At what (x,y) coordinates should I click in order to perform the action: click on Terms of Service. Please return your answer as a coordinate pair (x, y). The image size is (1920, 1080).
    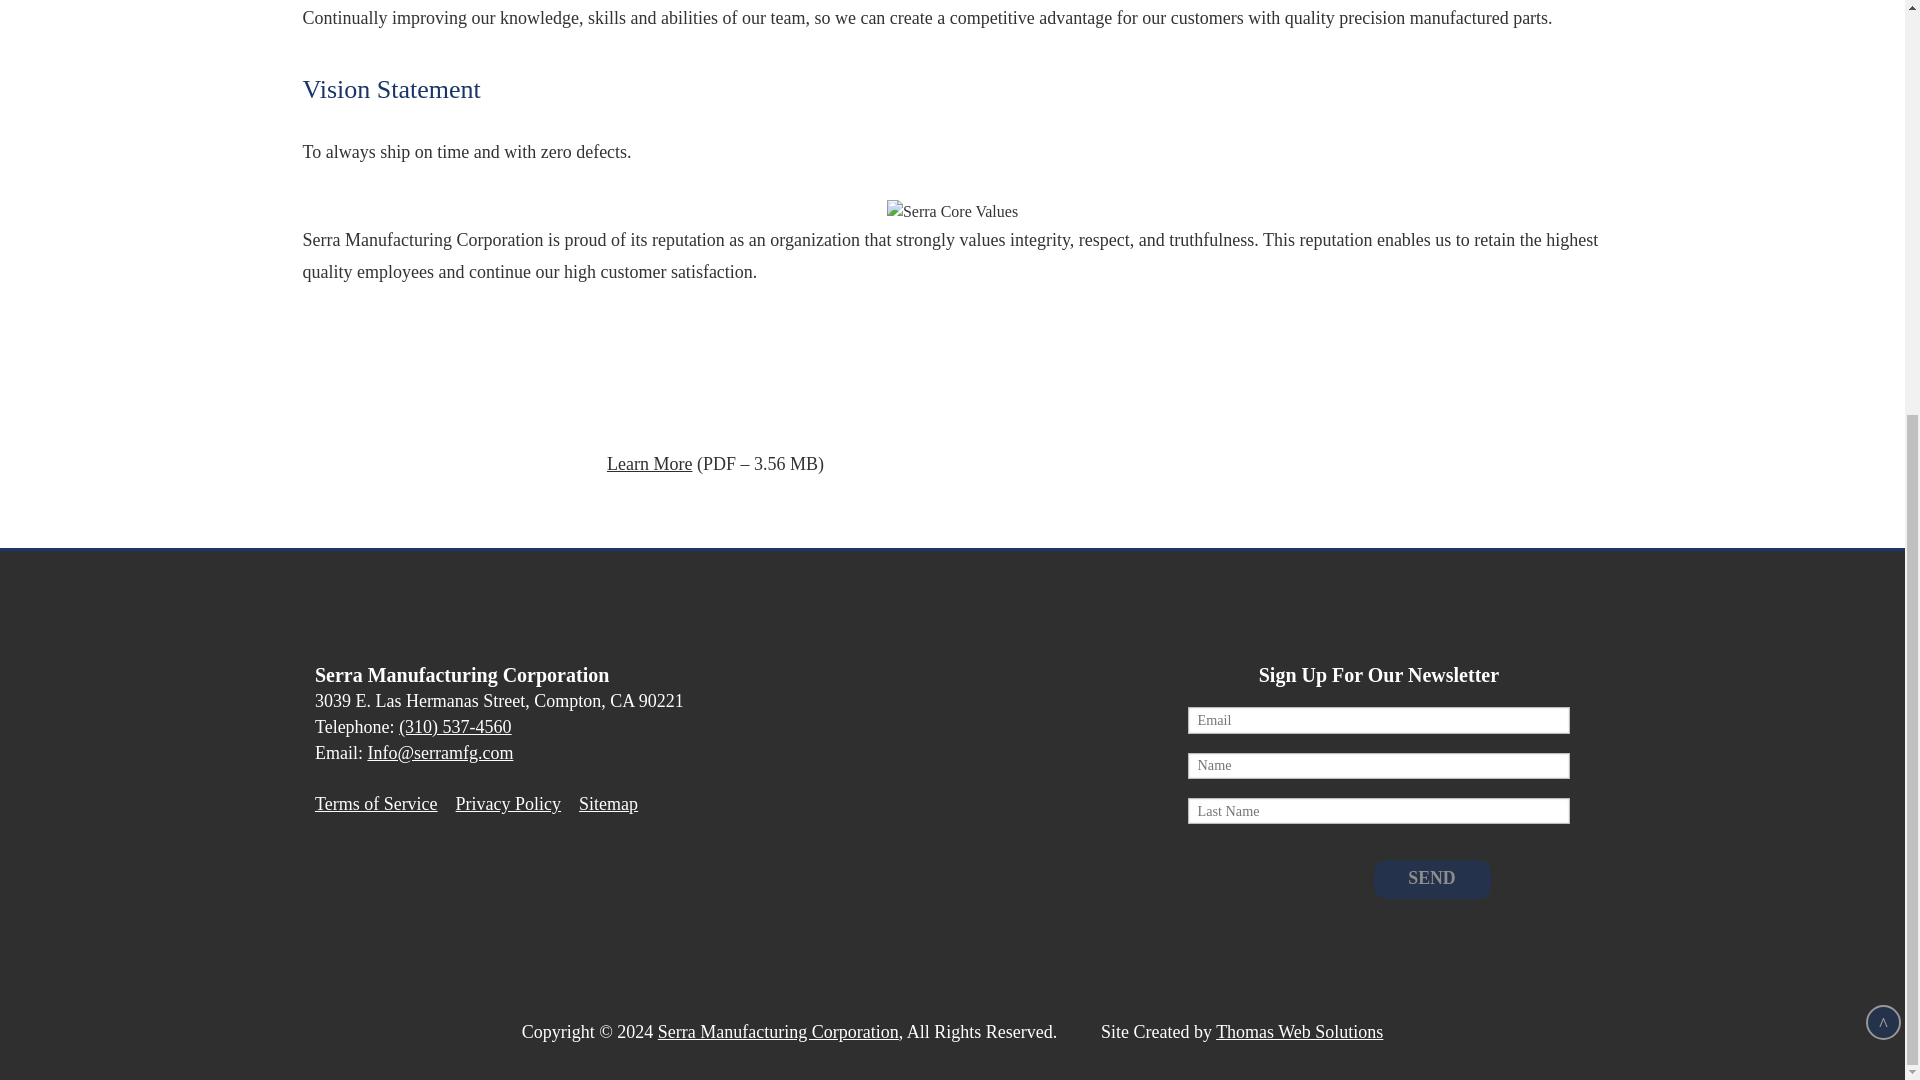
    Looking at the image, I should click on (376, 804).